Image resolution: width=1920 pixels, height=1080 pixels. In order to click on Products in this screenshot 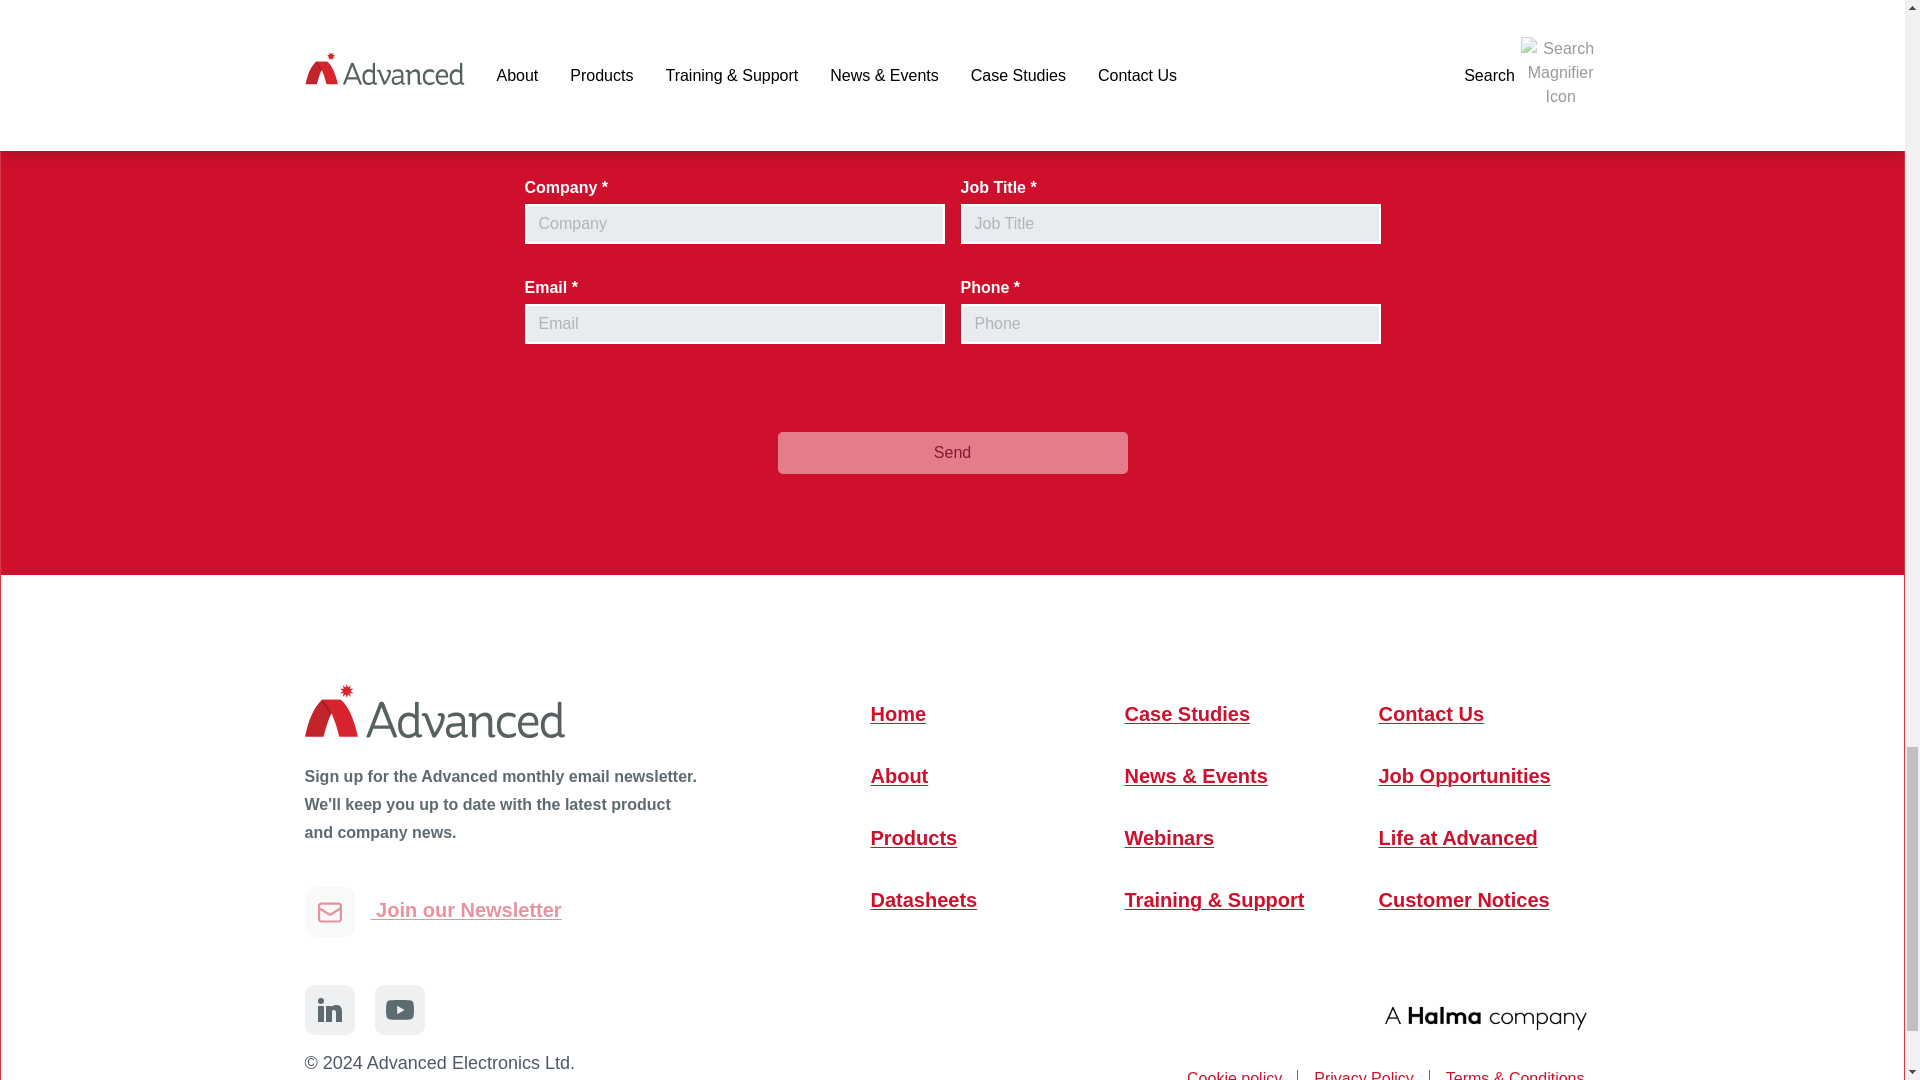, I will do `click(973, 838)`.